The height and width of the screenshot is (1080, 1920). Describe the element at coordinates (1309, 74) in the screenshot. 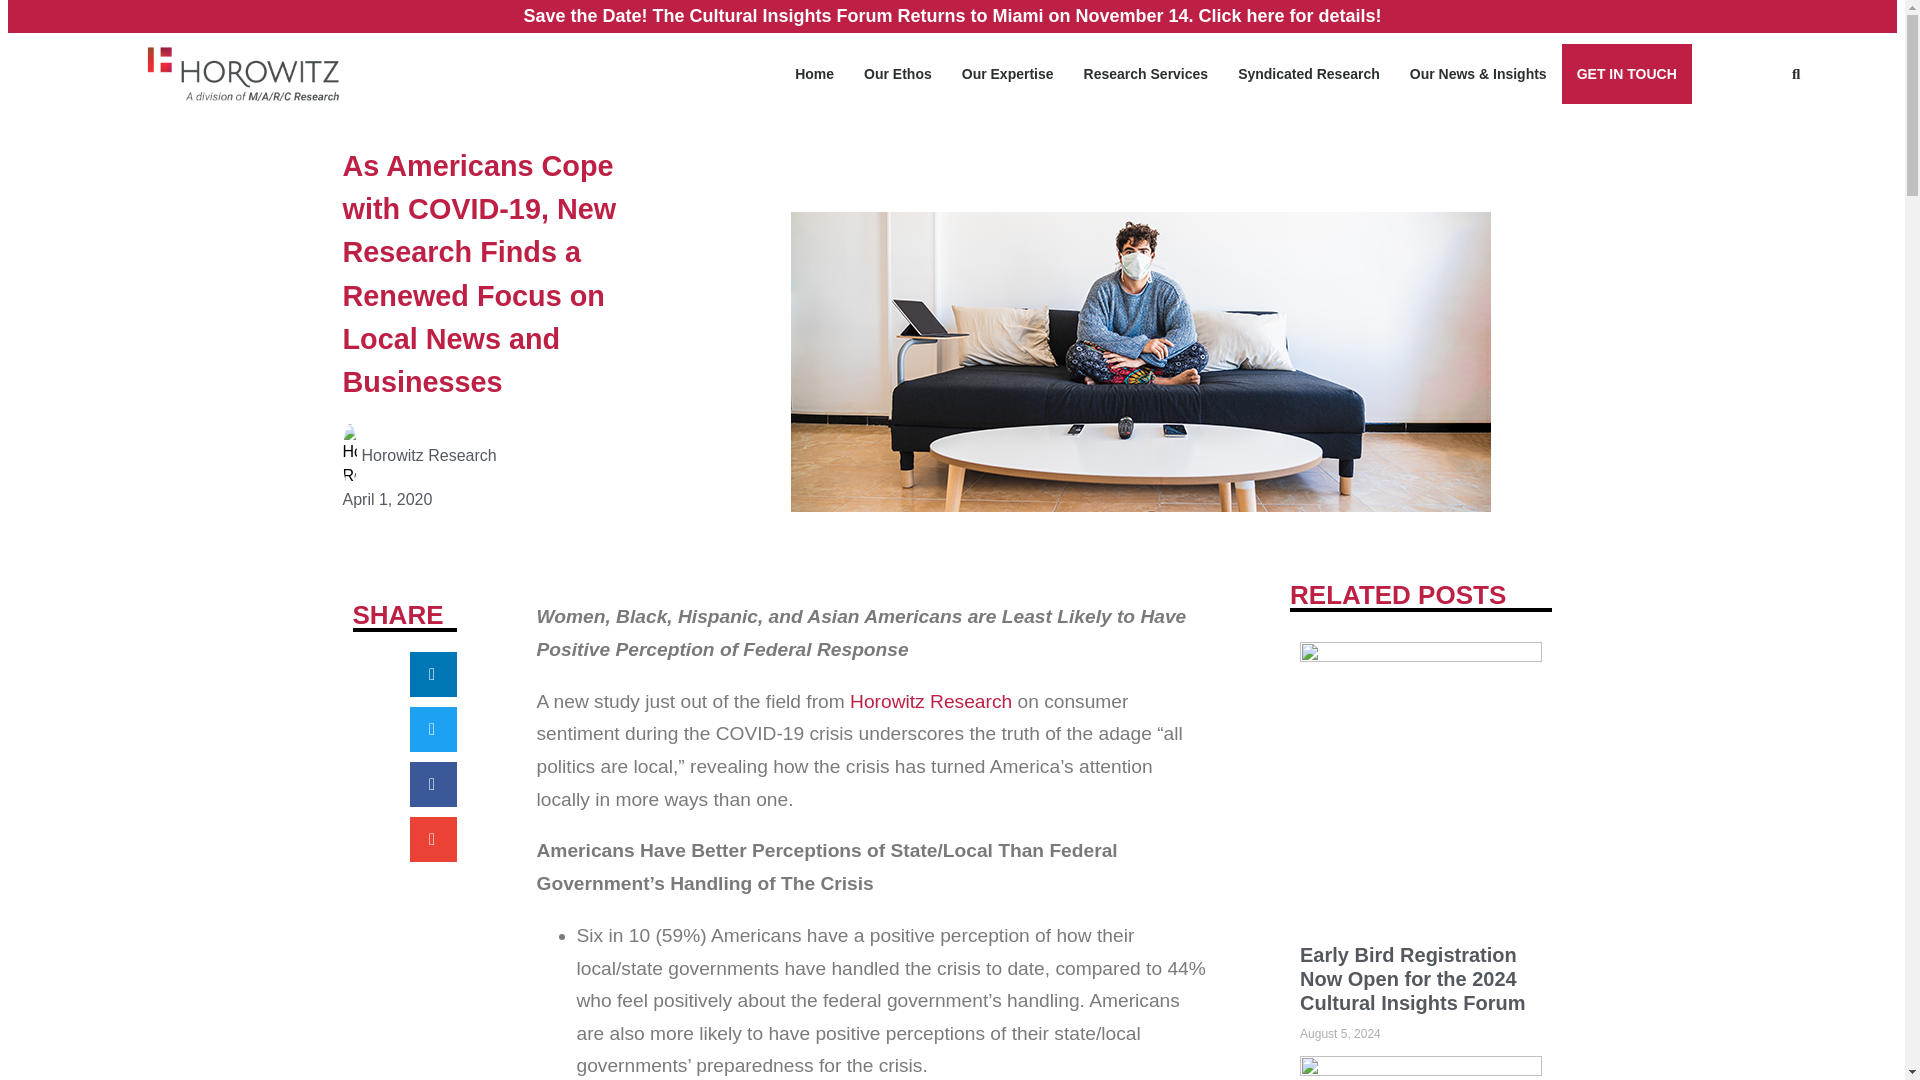

I see `Syndicated Research` at that location.